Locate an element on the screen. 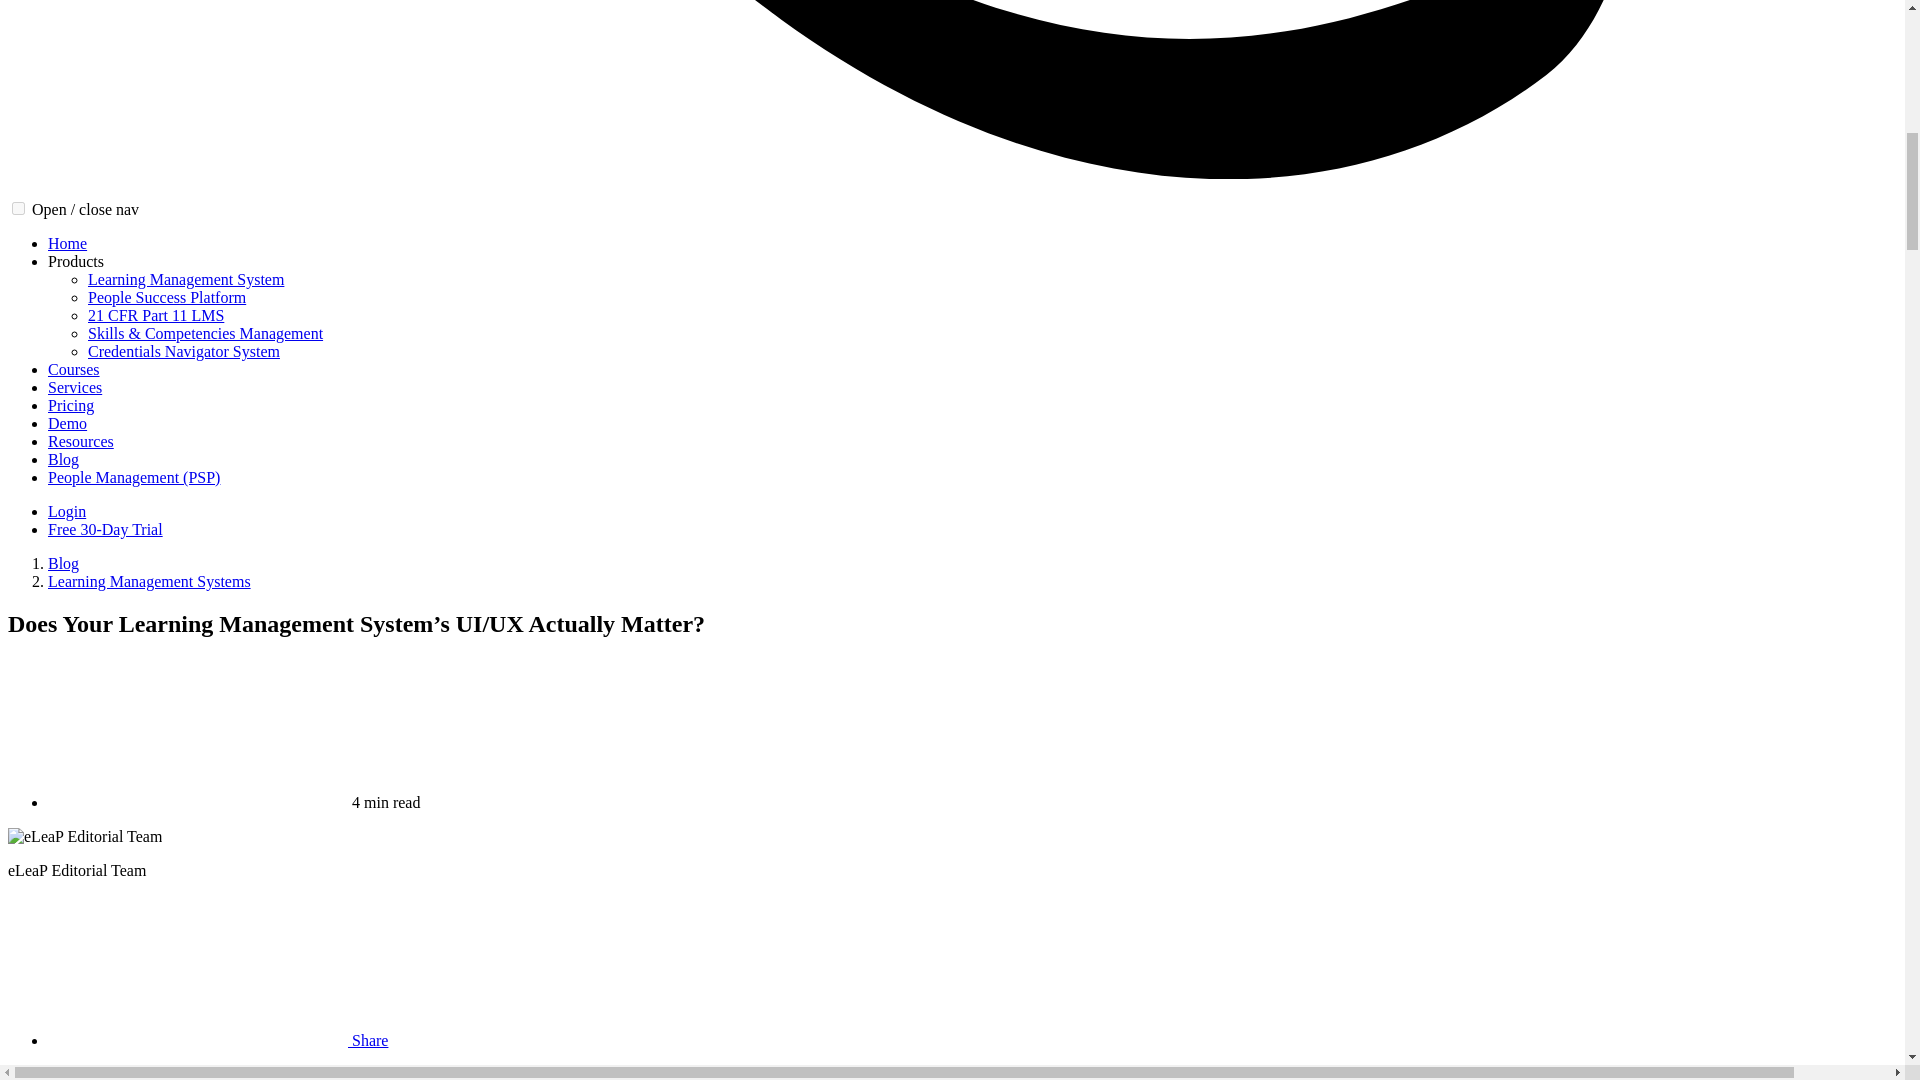 The width and height of the screenshot is (1920, 1080). 21 CFR Part 11 LMS is located at coordinates (156, 315).